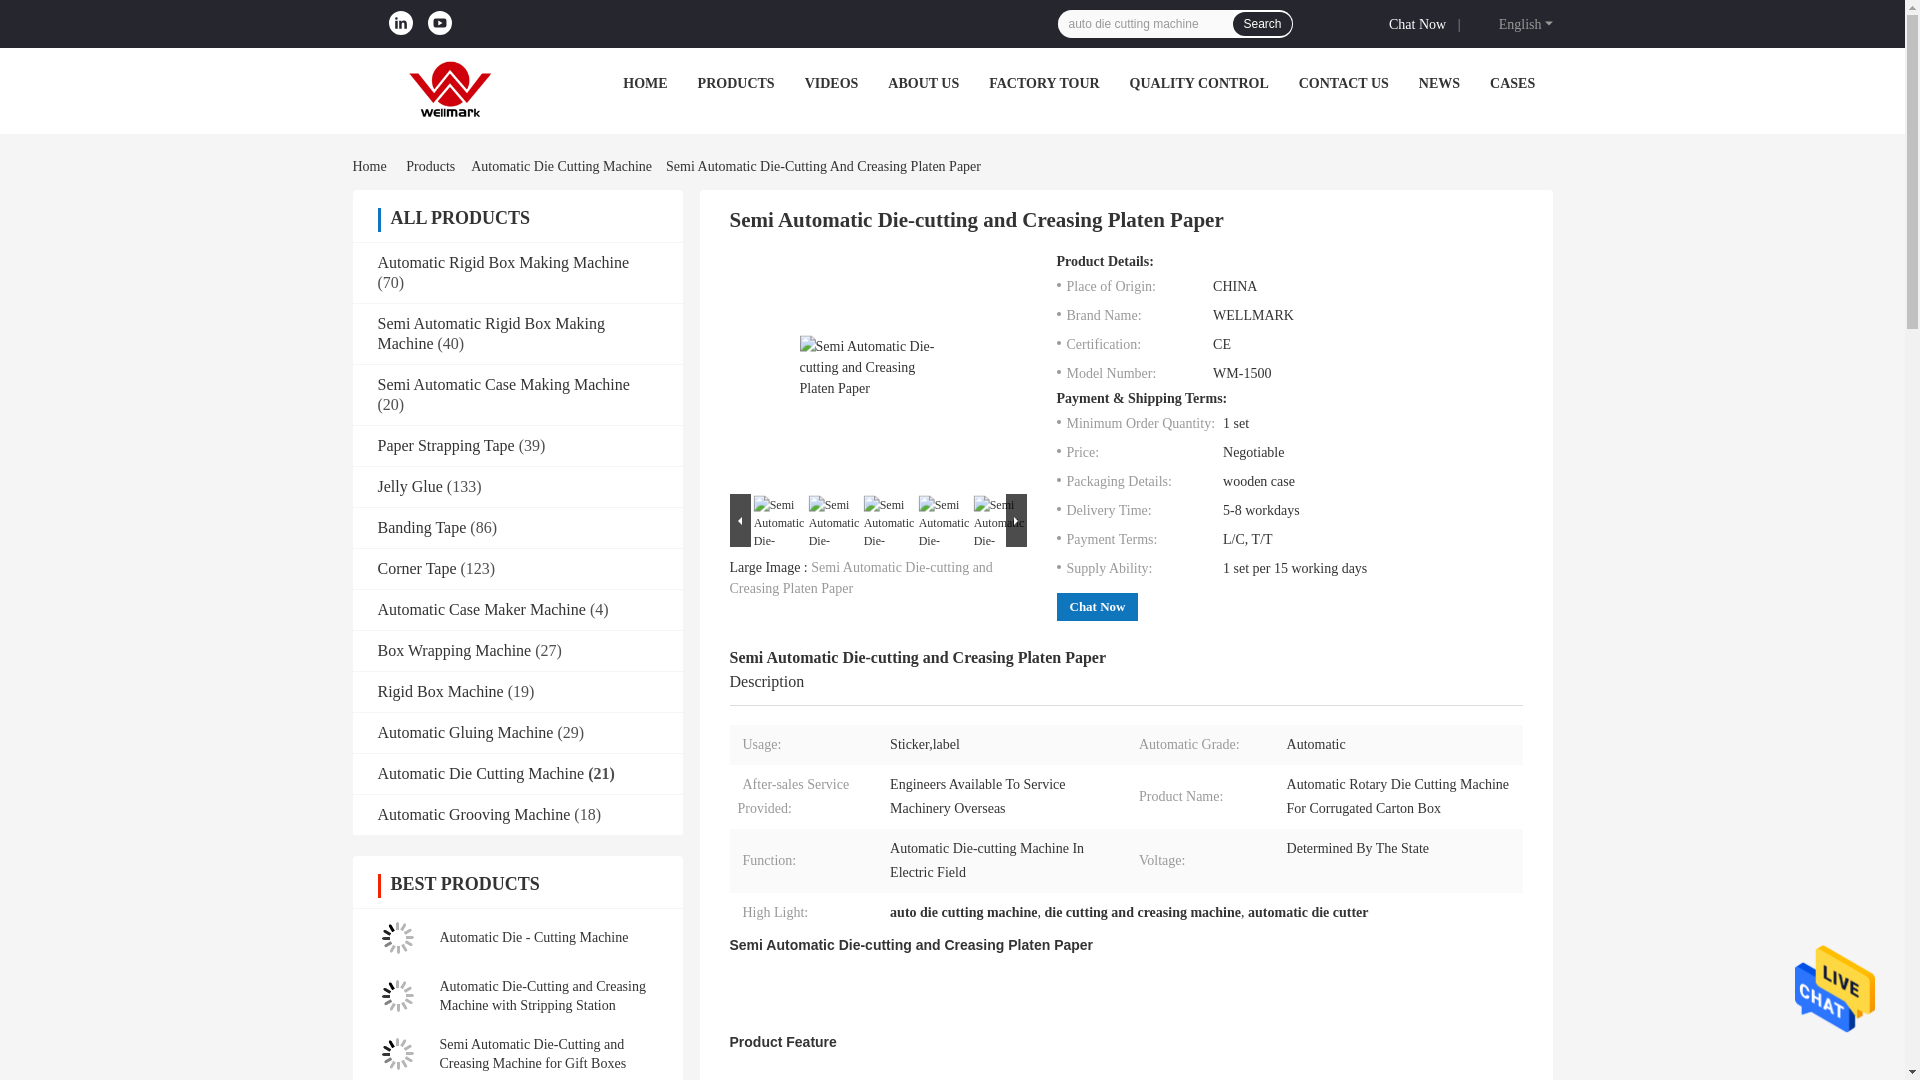 The height and width of the screenshot is (1080, 1920). What do you see at coordinates (736, 82) in the screenshot?
I see `PRODUCTS` at bounding box center [736, 82].